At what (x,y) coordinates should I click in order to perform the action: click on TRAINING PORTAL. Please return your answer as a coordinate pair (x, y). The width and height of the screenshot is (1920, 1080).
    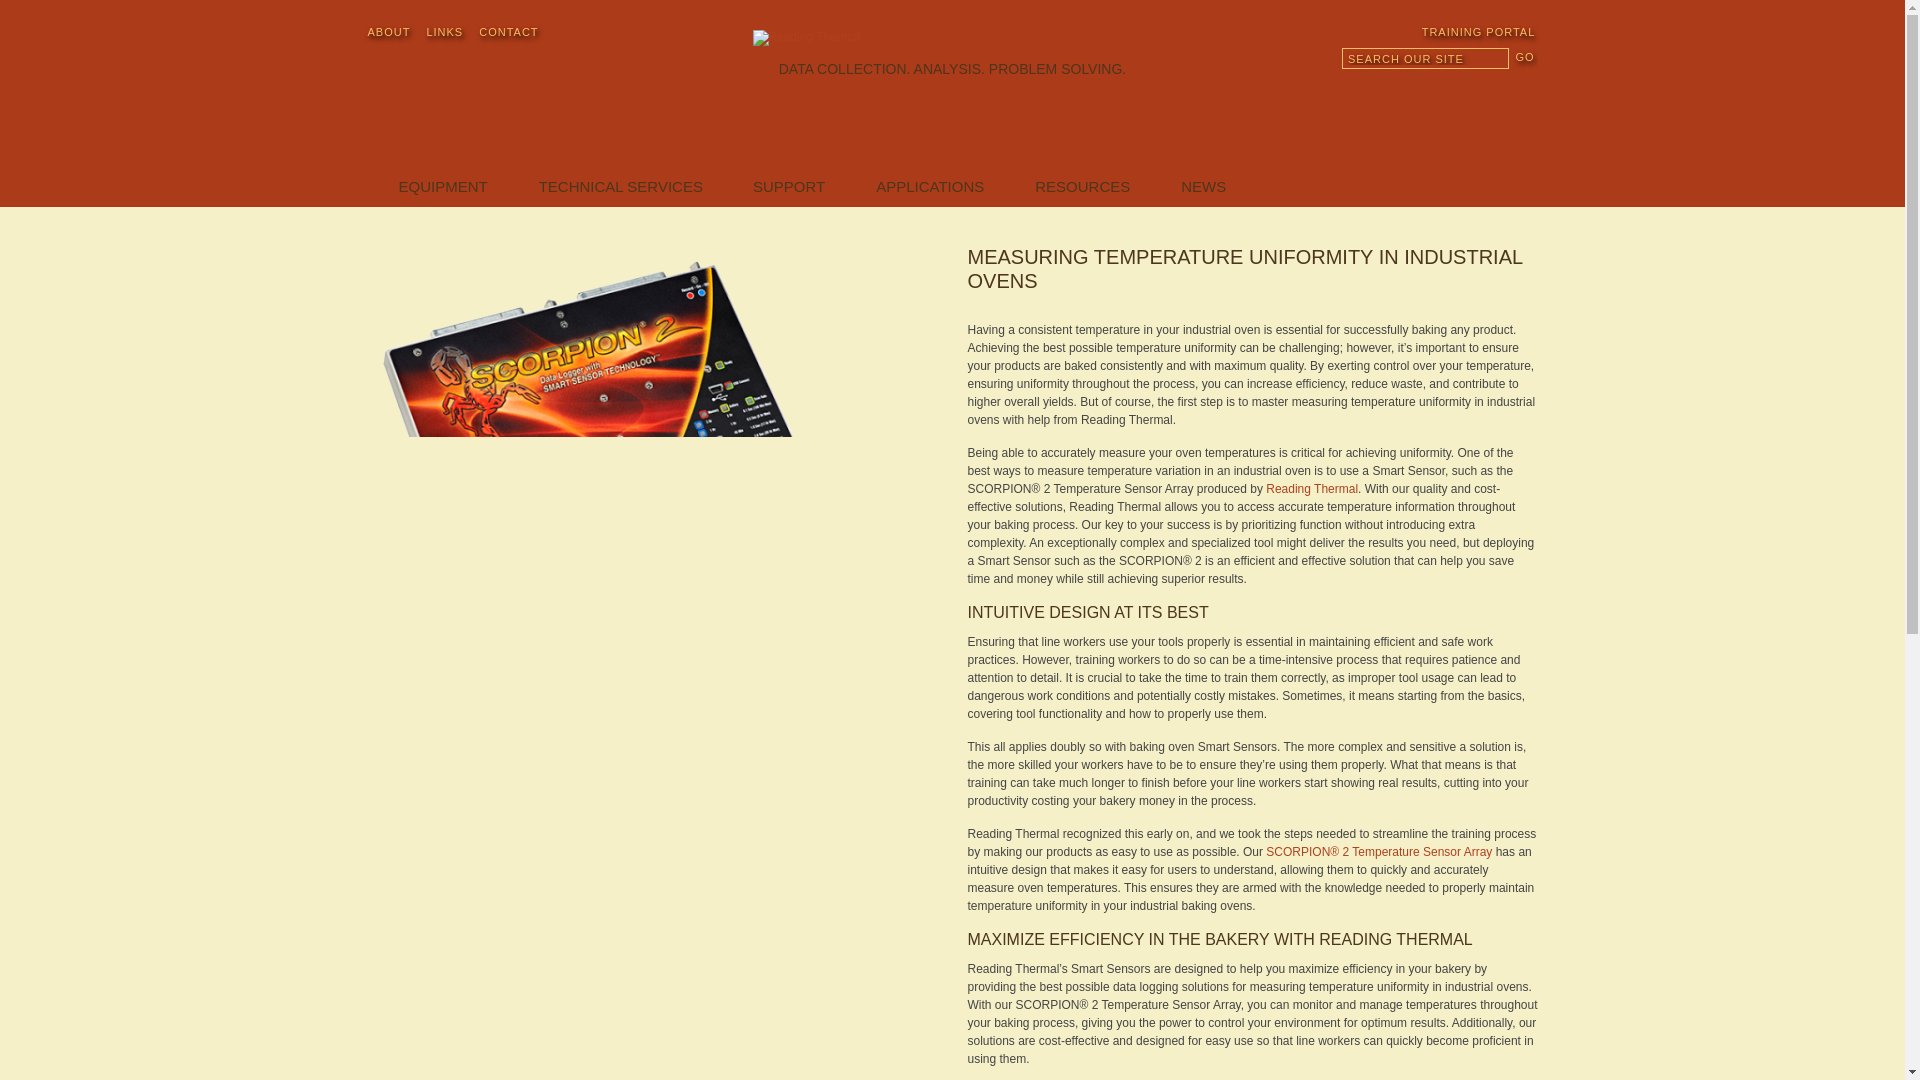
    Looking at the image, I should click on (1402, 32).